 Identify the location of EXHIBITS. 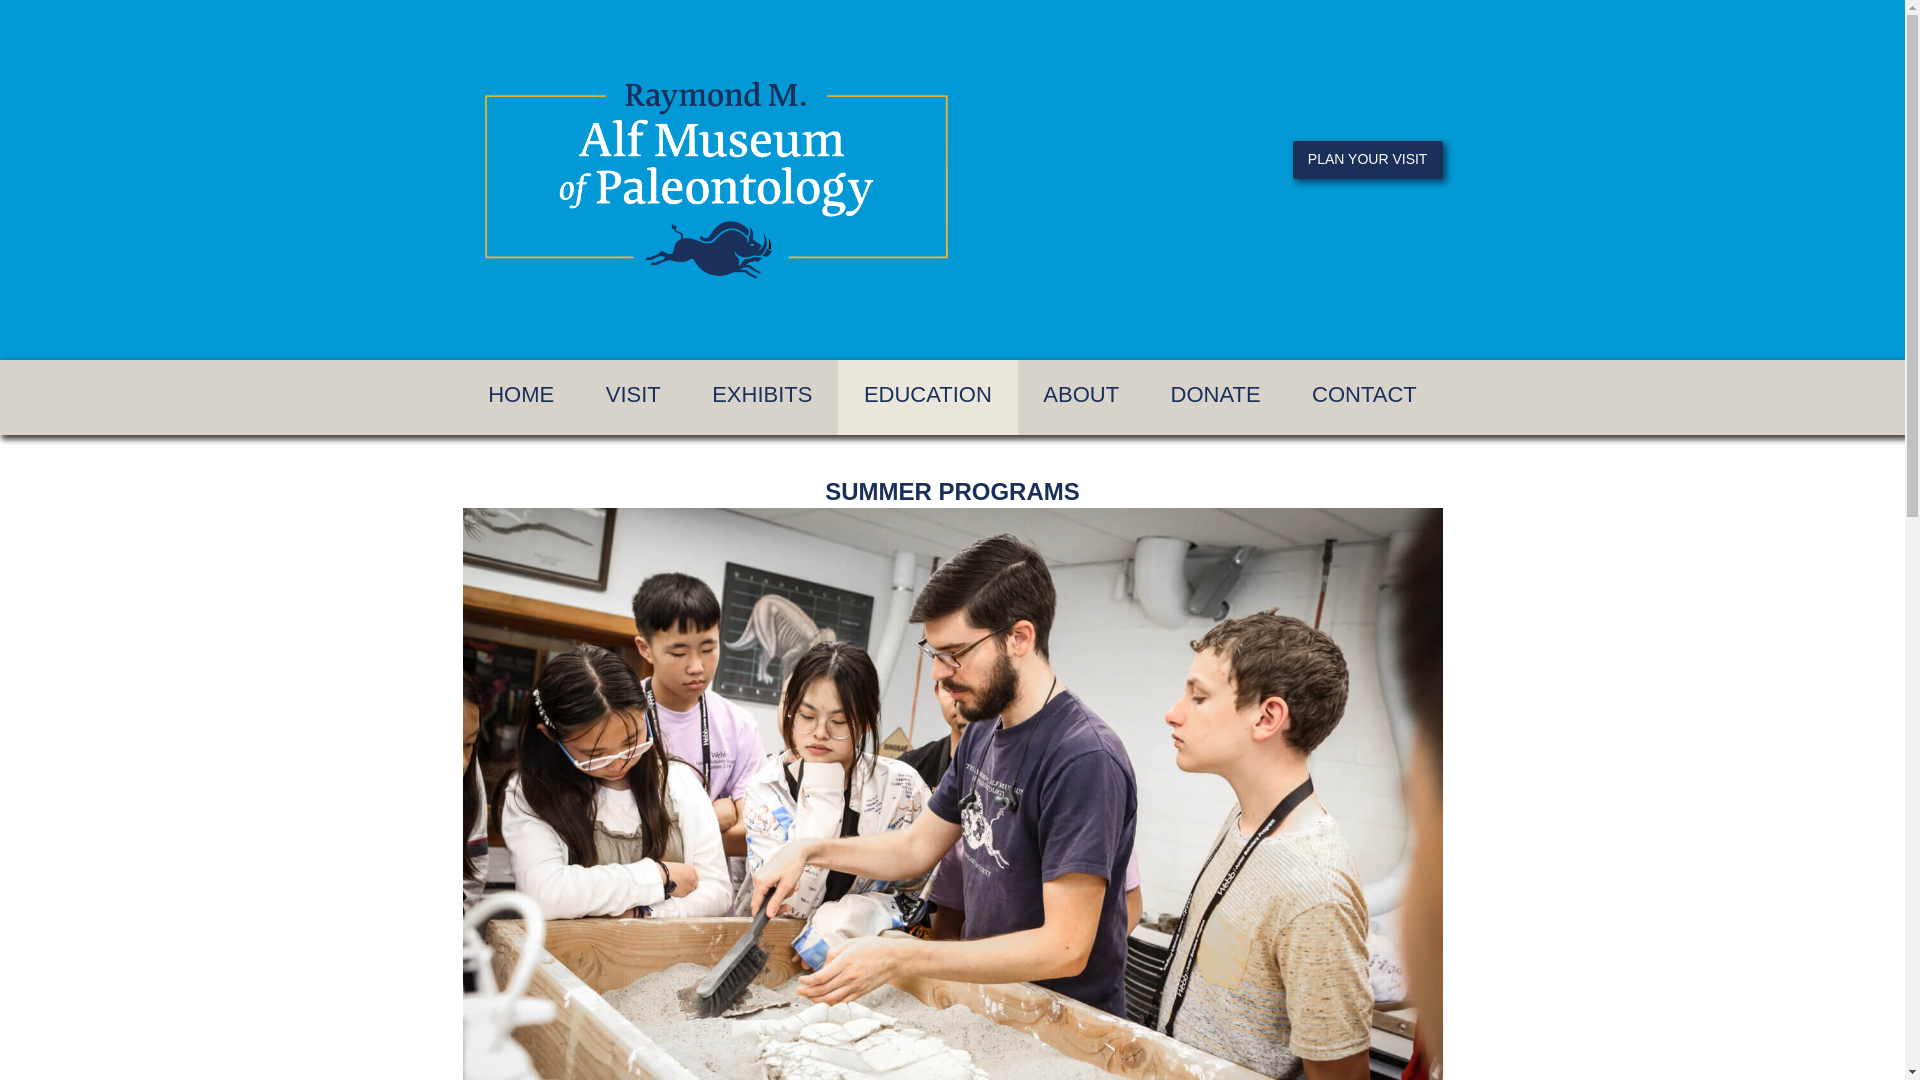
(761, 397).